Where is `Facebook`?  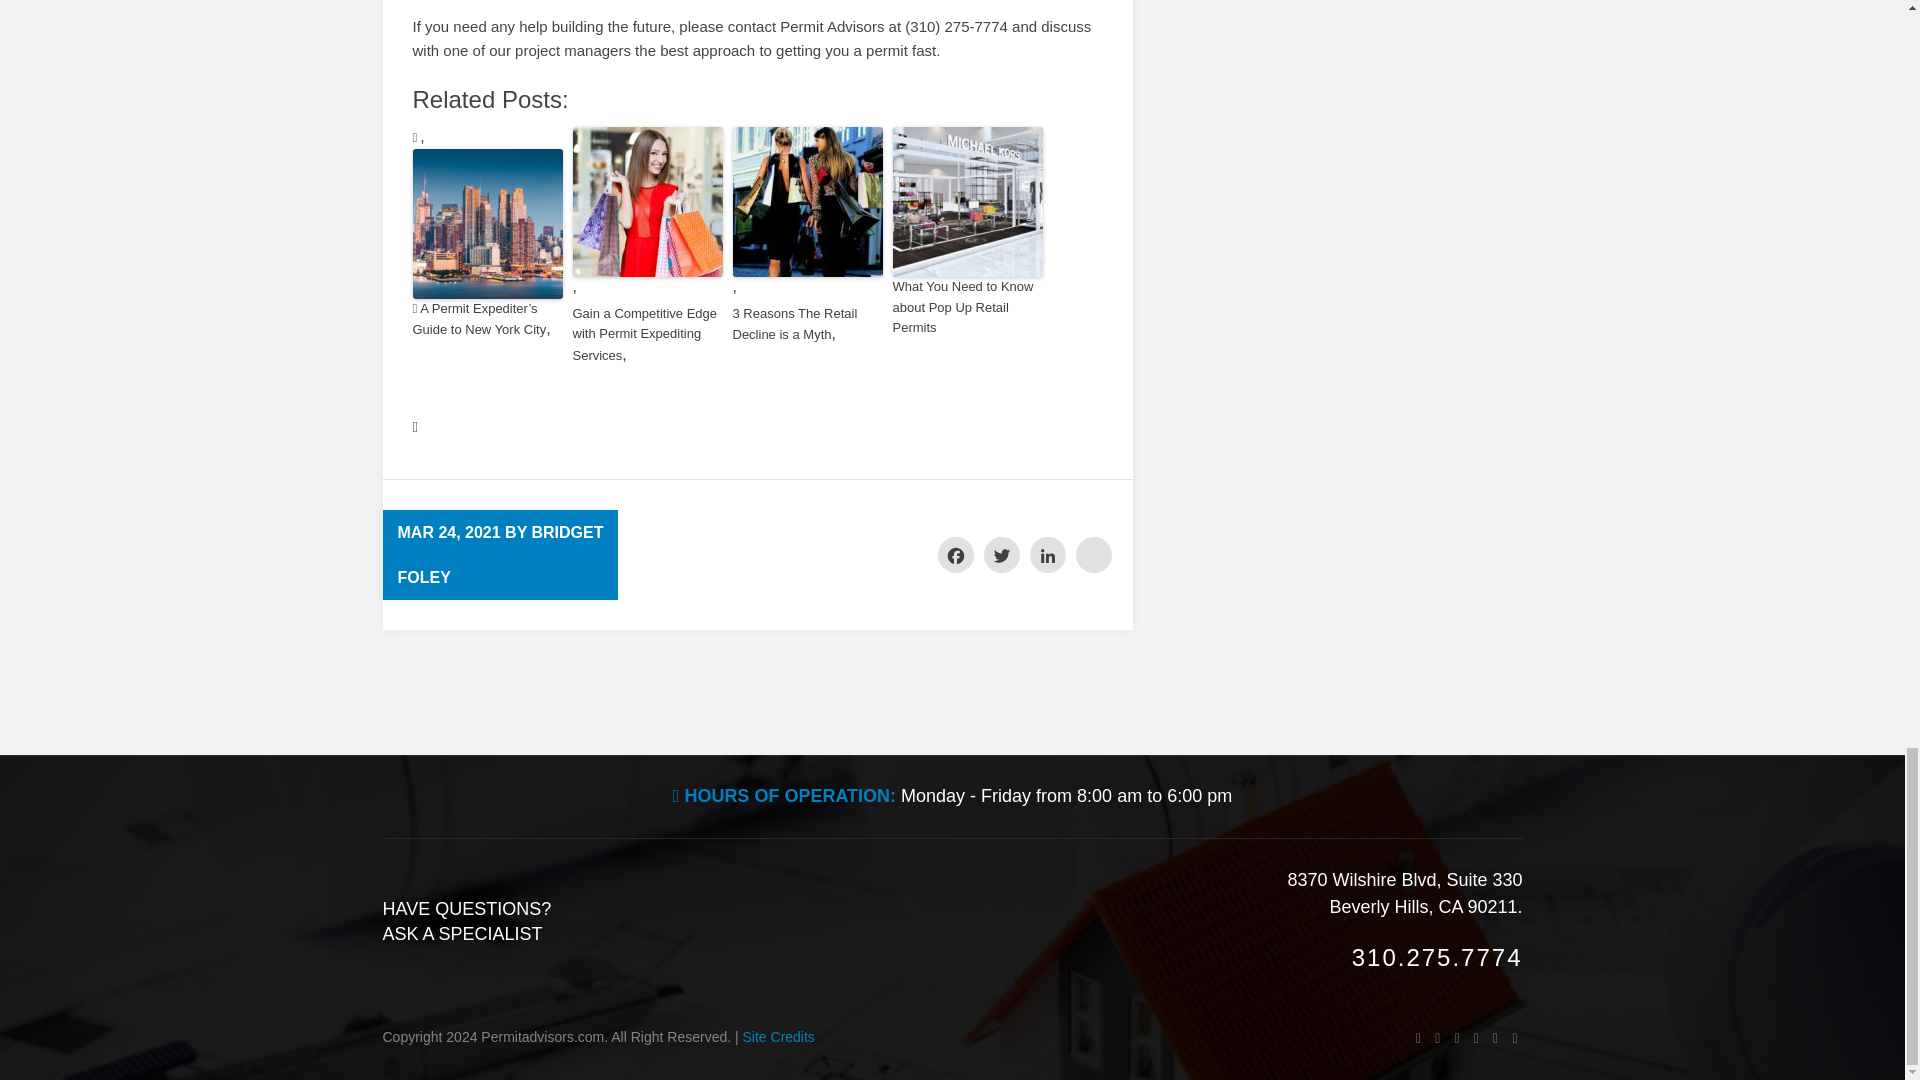 Facebook is located at coordinates (956, 554).